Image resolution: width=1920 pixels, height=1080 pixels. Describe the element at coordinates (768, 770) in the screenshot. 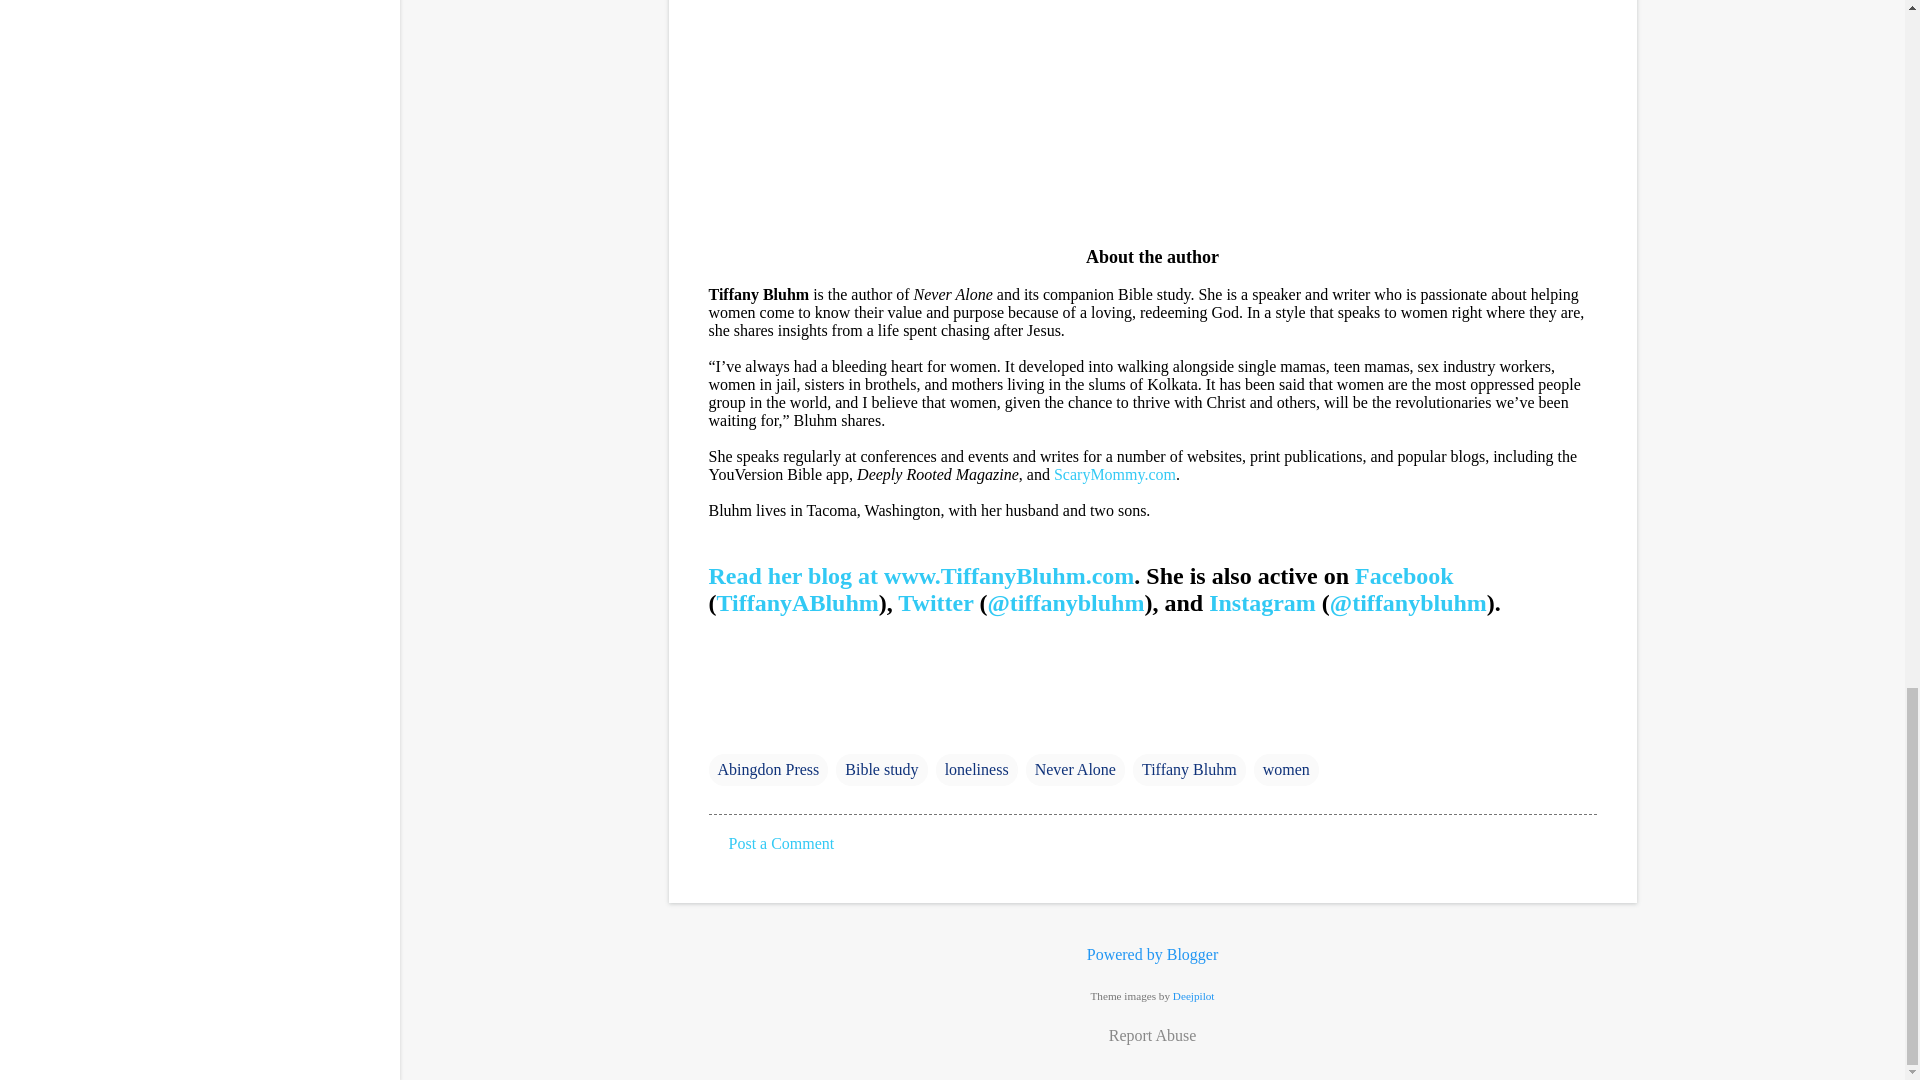

I see `Abingdon Press` at that location.